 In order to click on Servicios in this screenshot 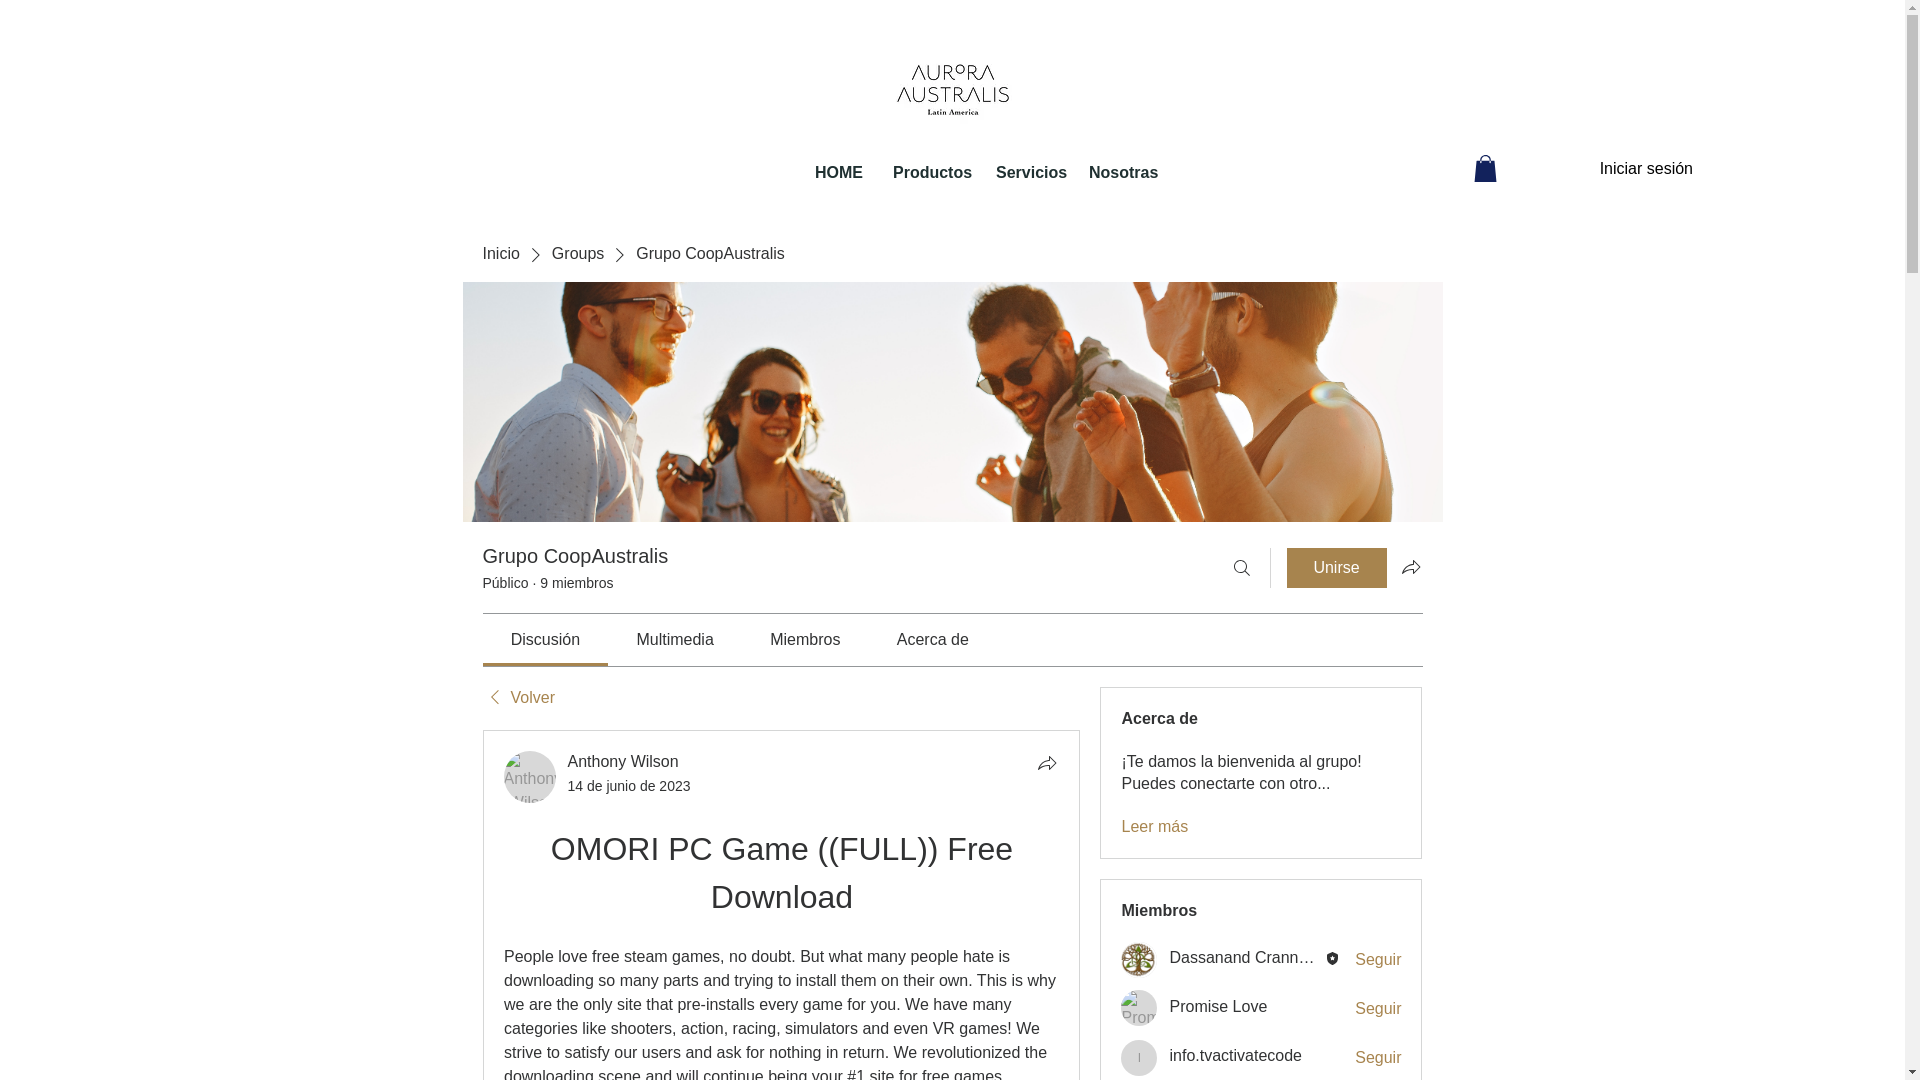, I will do `click(1027, 172)`.